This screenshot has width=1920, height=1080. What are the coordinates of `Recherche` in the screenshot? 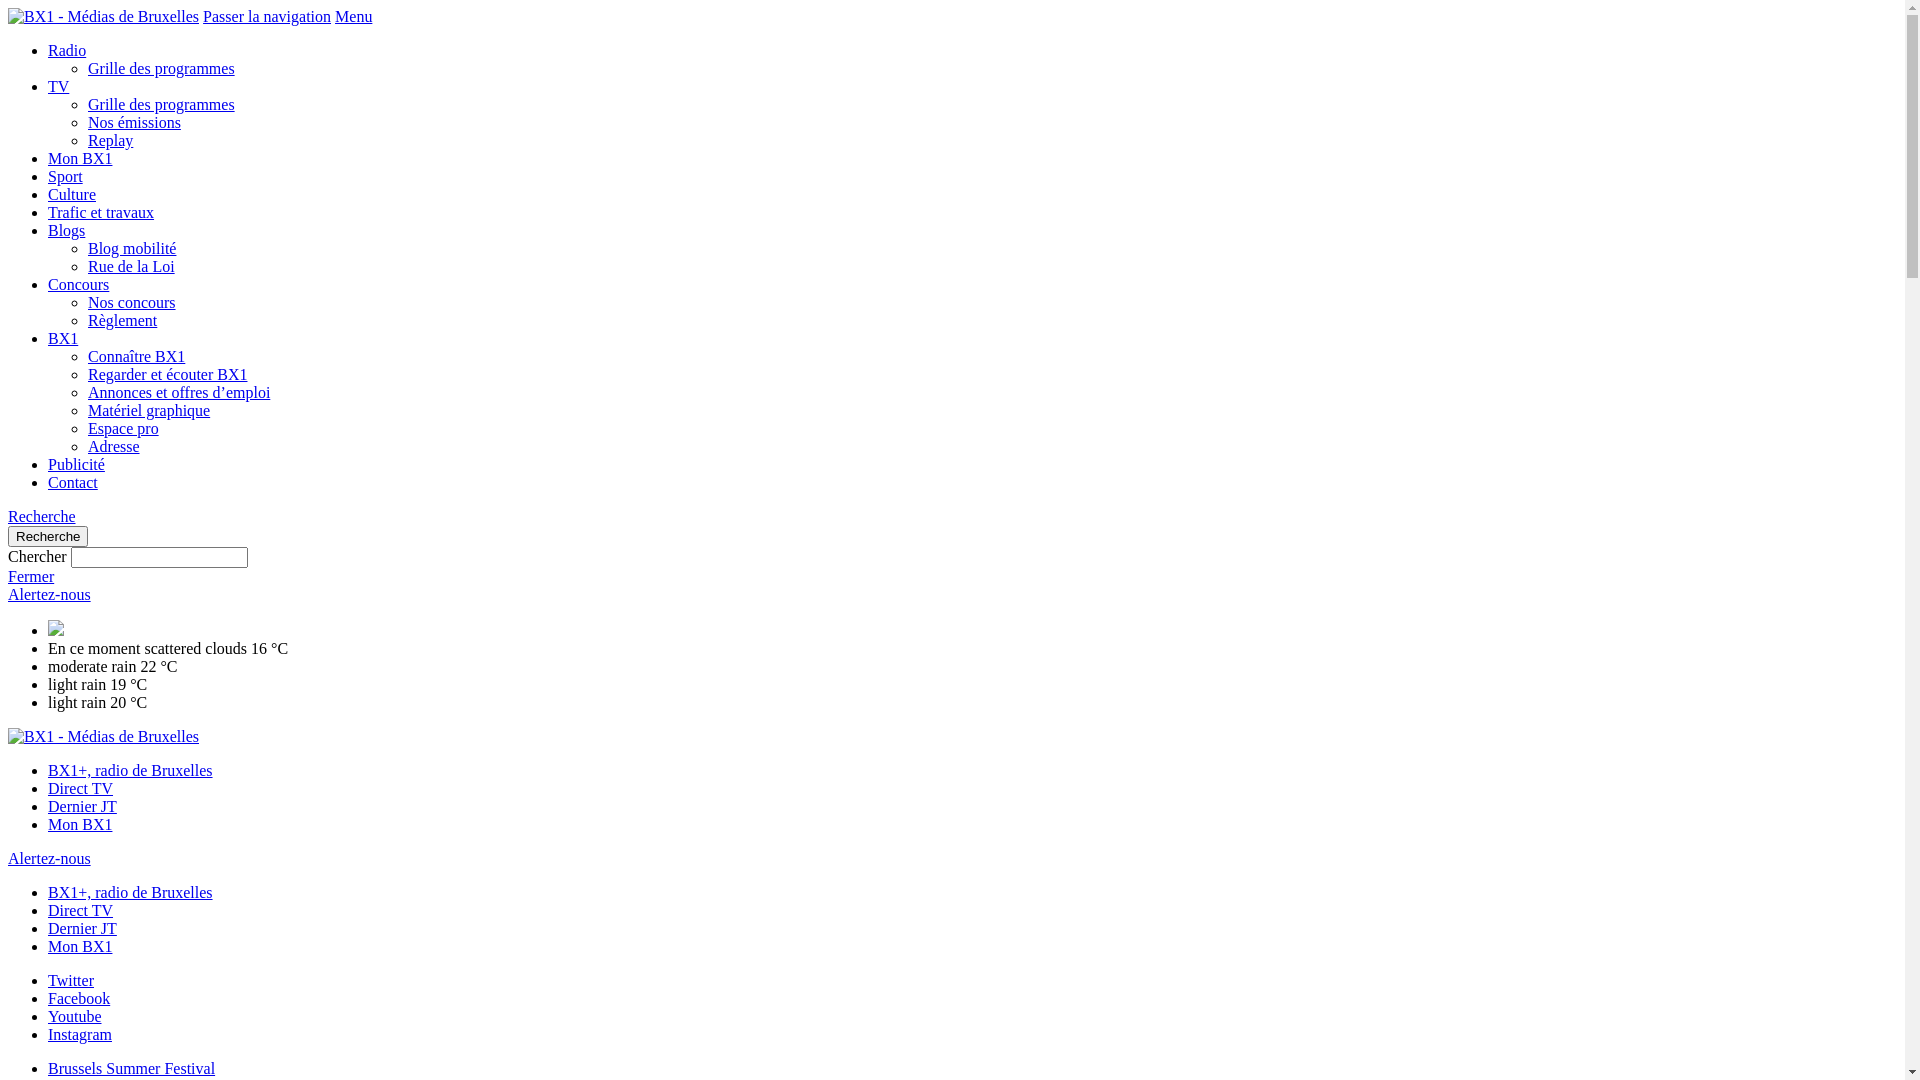 It's located at (42, 516).